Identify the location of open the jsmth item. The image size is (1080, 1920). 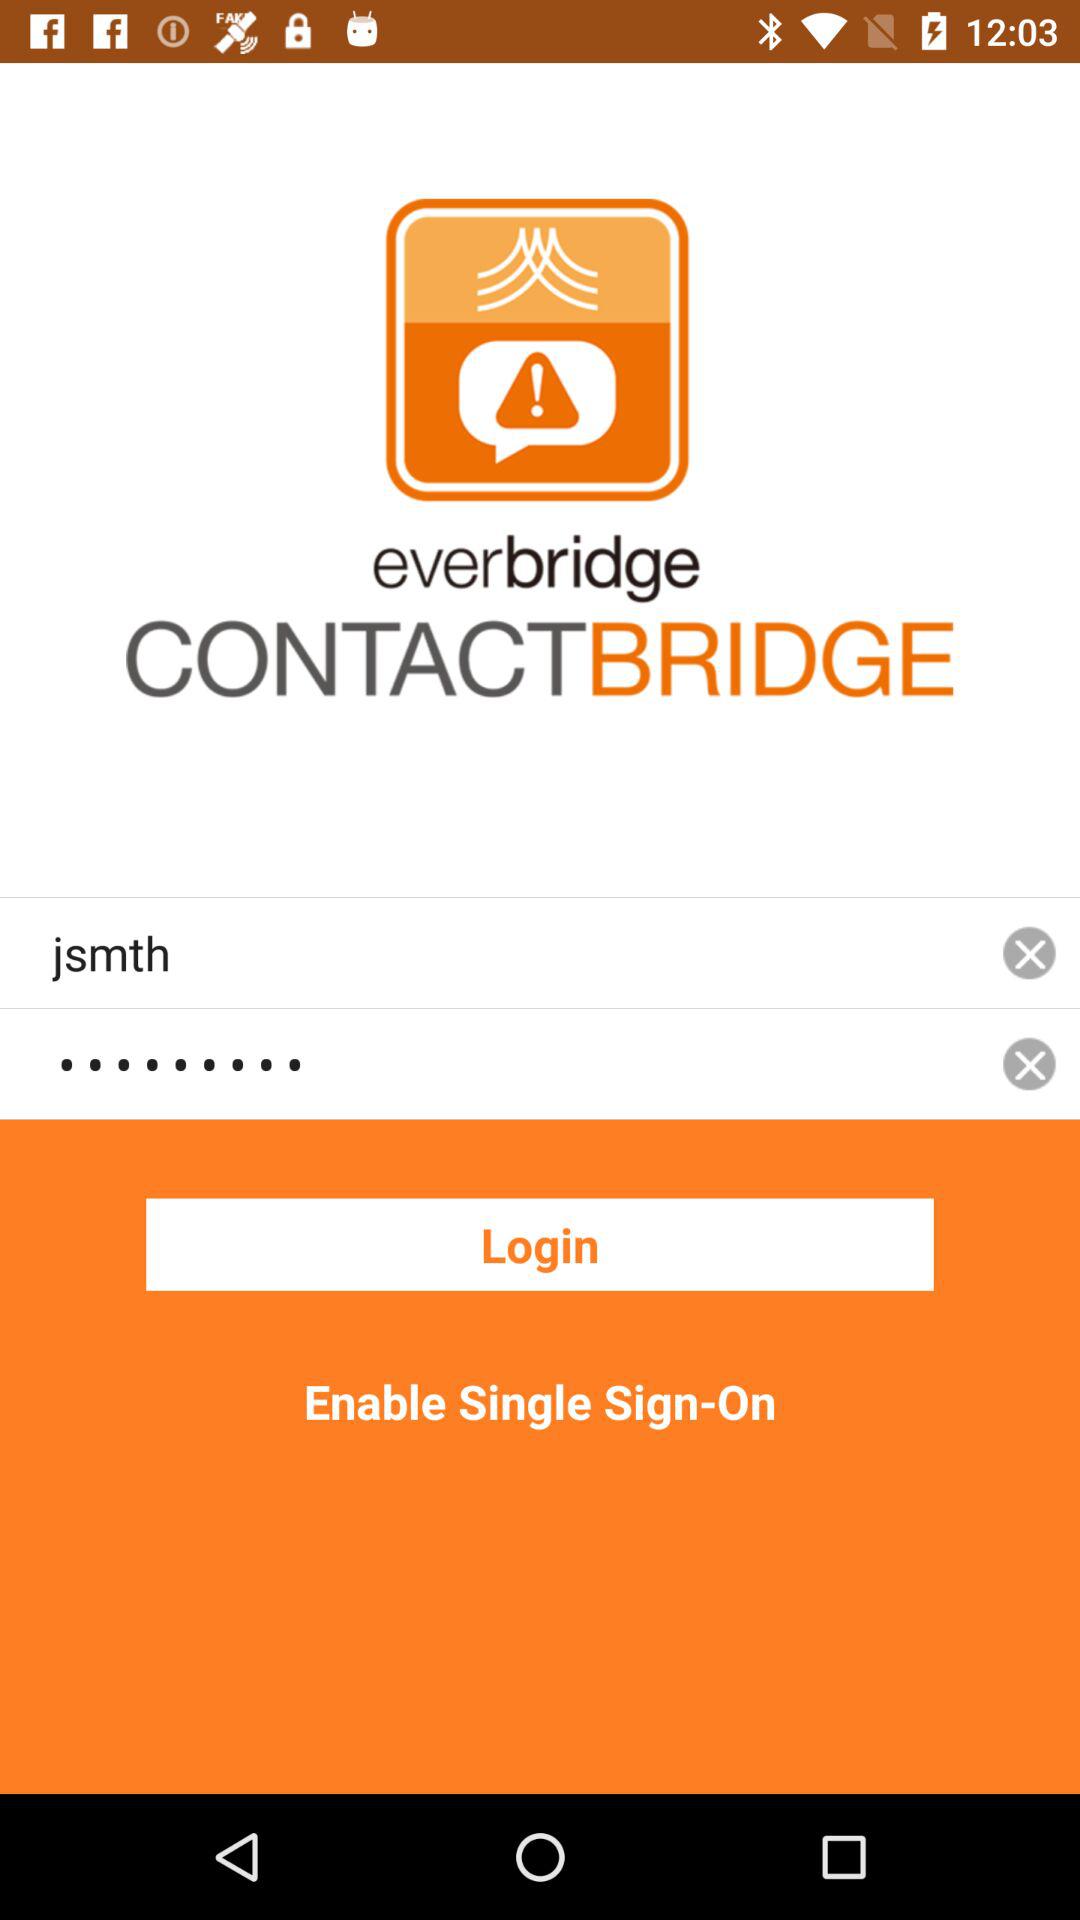
(515, 952).